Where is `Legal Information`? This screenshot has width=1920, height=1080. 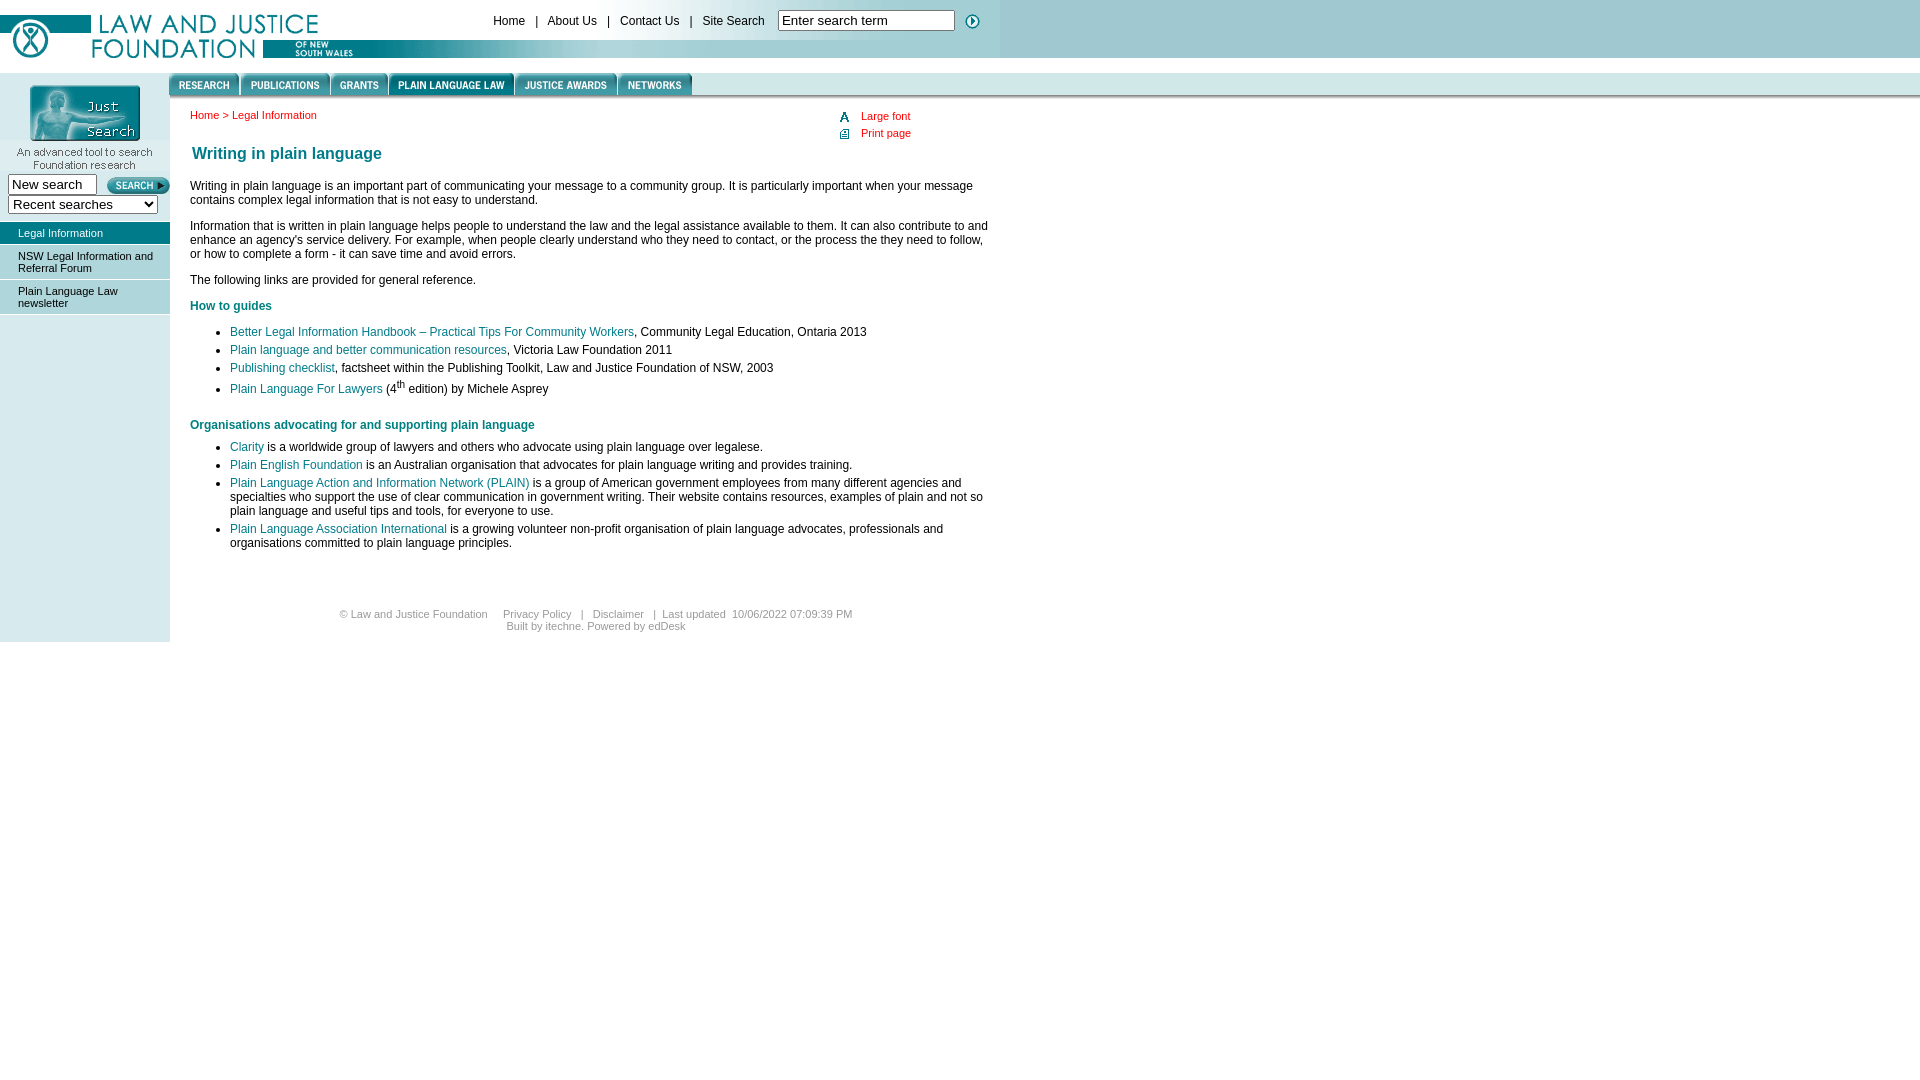
Legal Information is located at coordinates (60, 233).